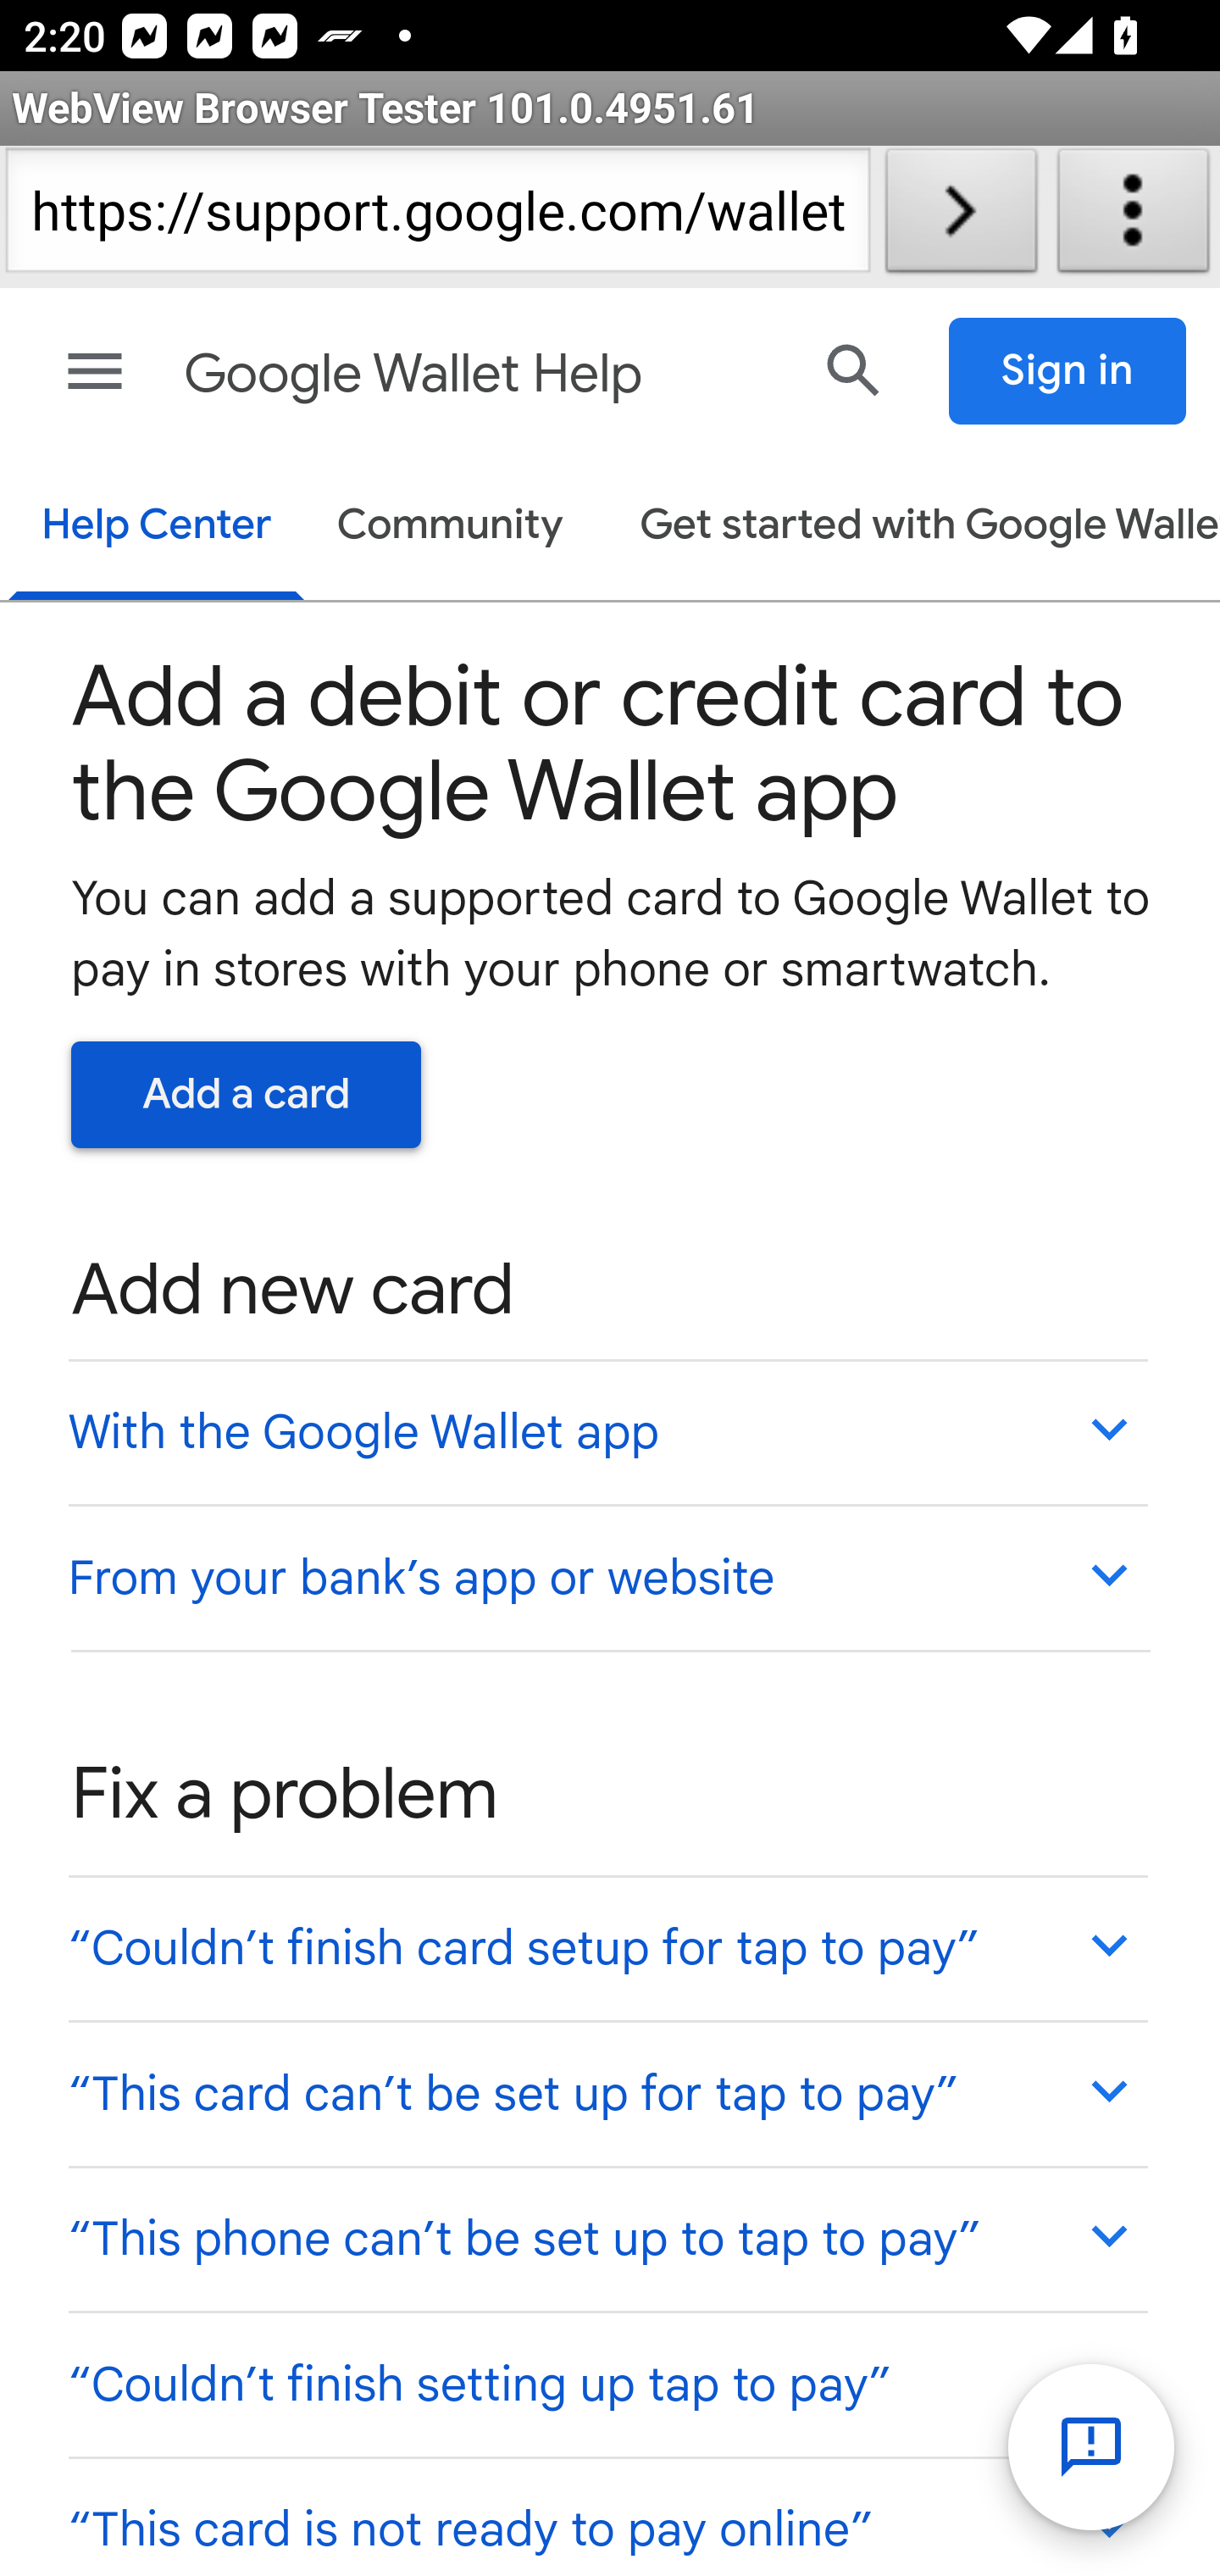  Describe the element at coordinates (961, 217) in the screenshot. I see `Load URL` at that location.